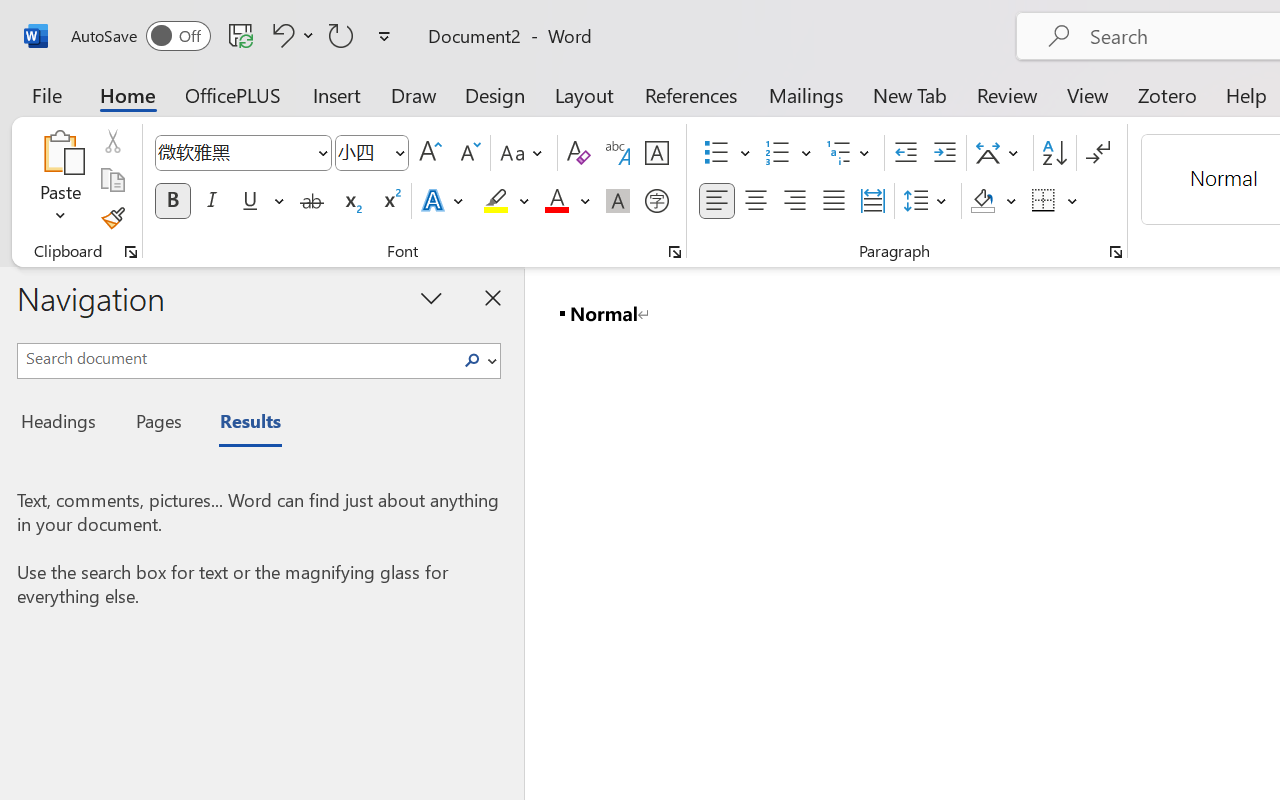 The image size is (1280, 800). Describe the element at coordinates (140, 36) in the screenshot. I see `AutoSave` at that location.